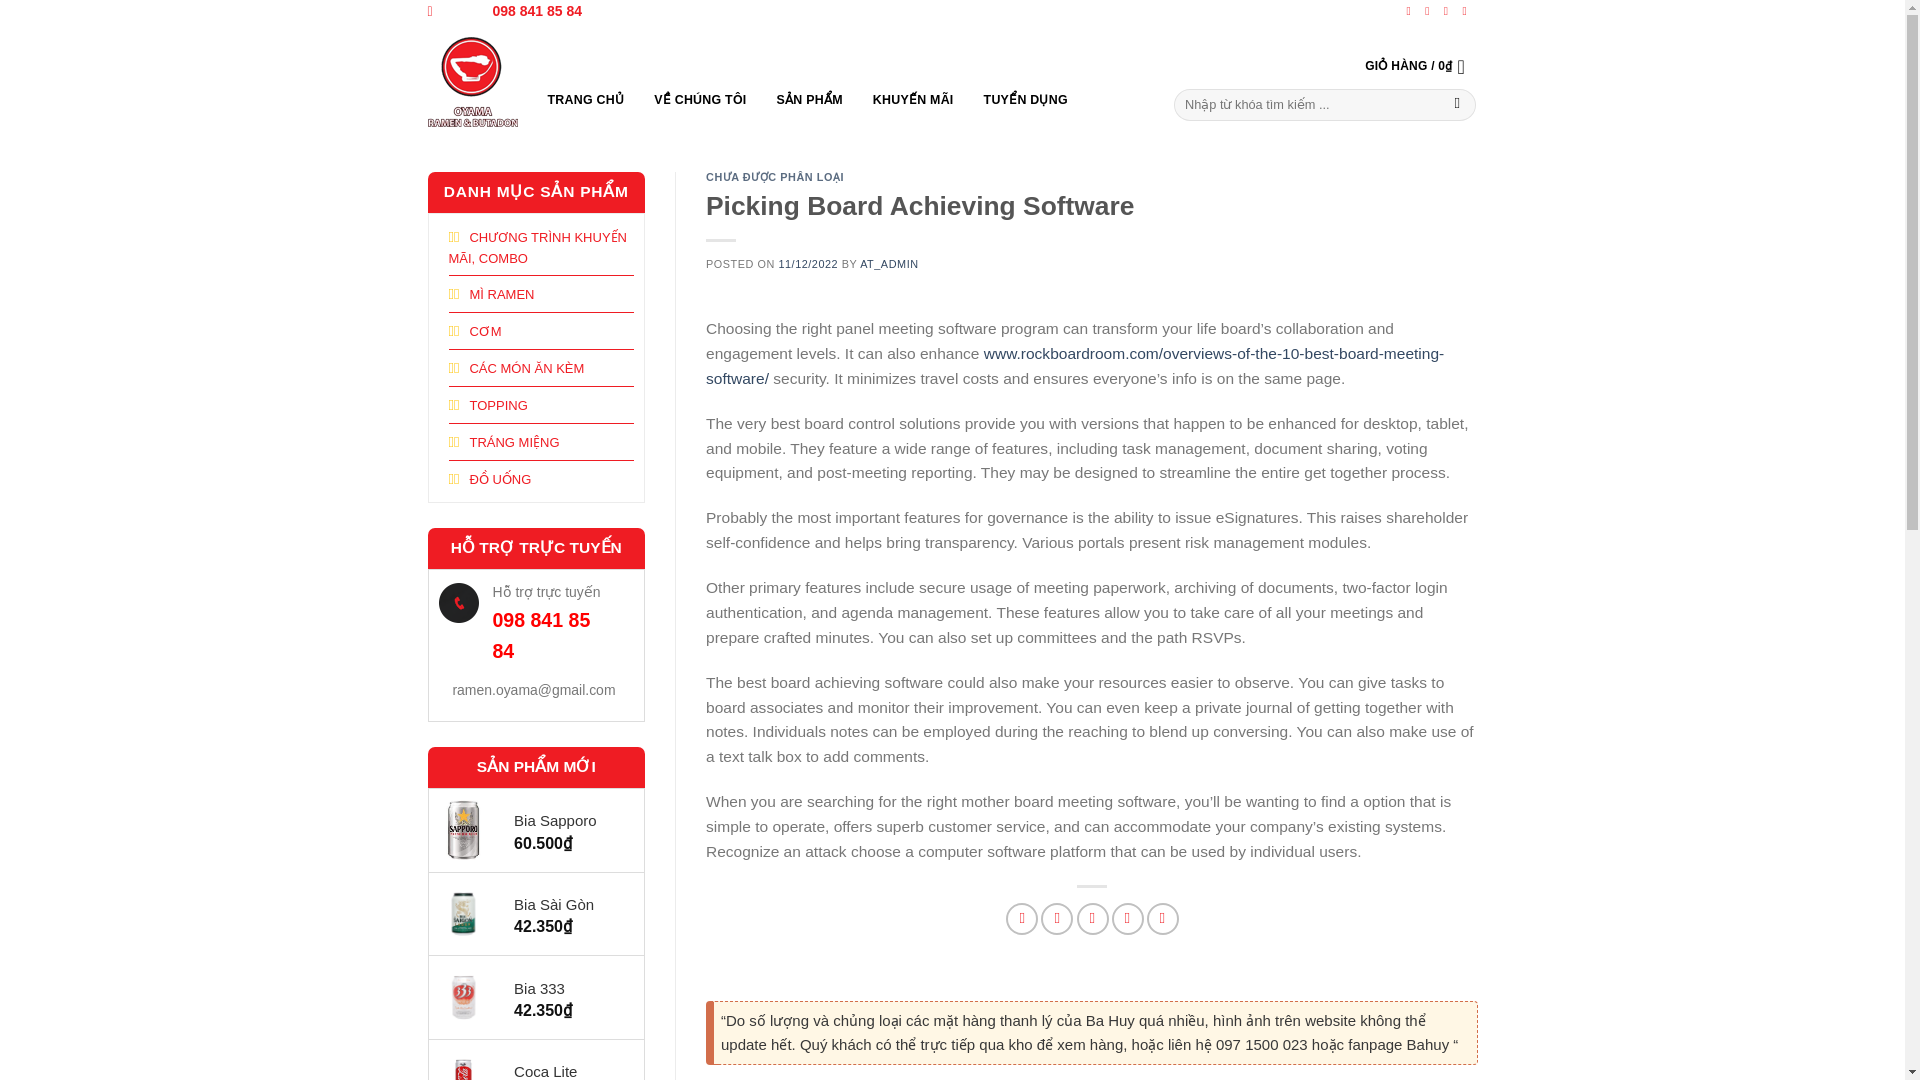  Describe the element at coordinates (568, 1070) in the screenshot. I see `Coca Lite` at that location.